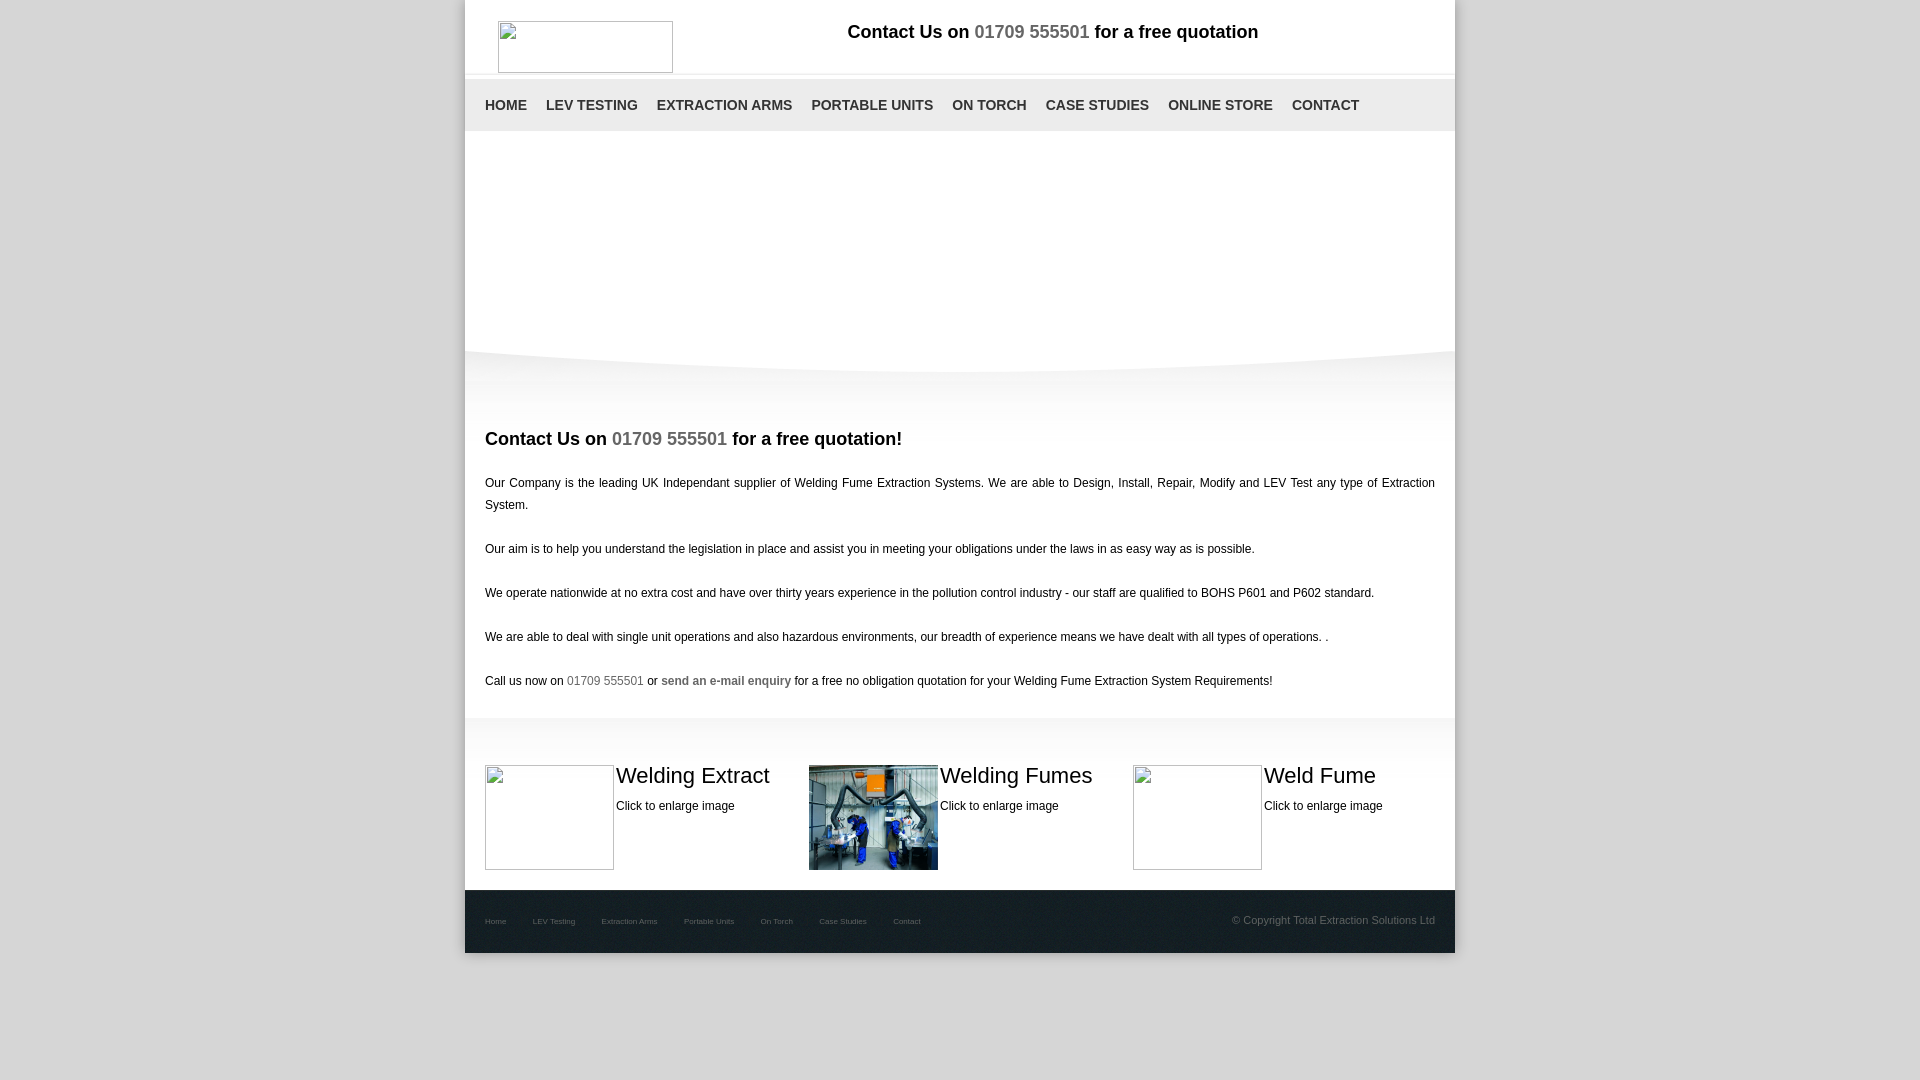 The image size is (1920, 1080). I want to click on On Torch, so click(776, 920).